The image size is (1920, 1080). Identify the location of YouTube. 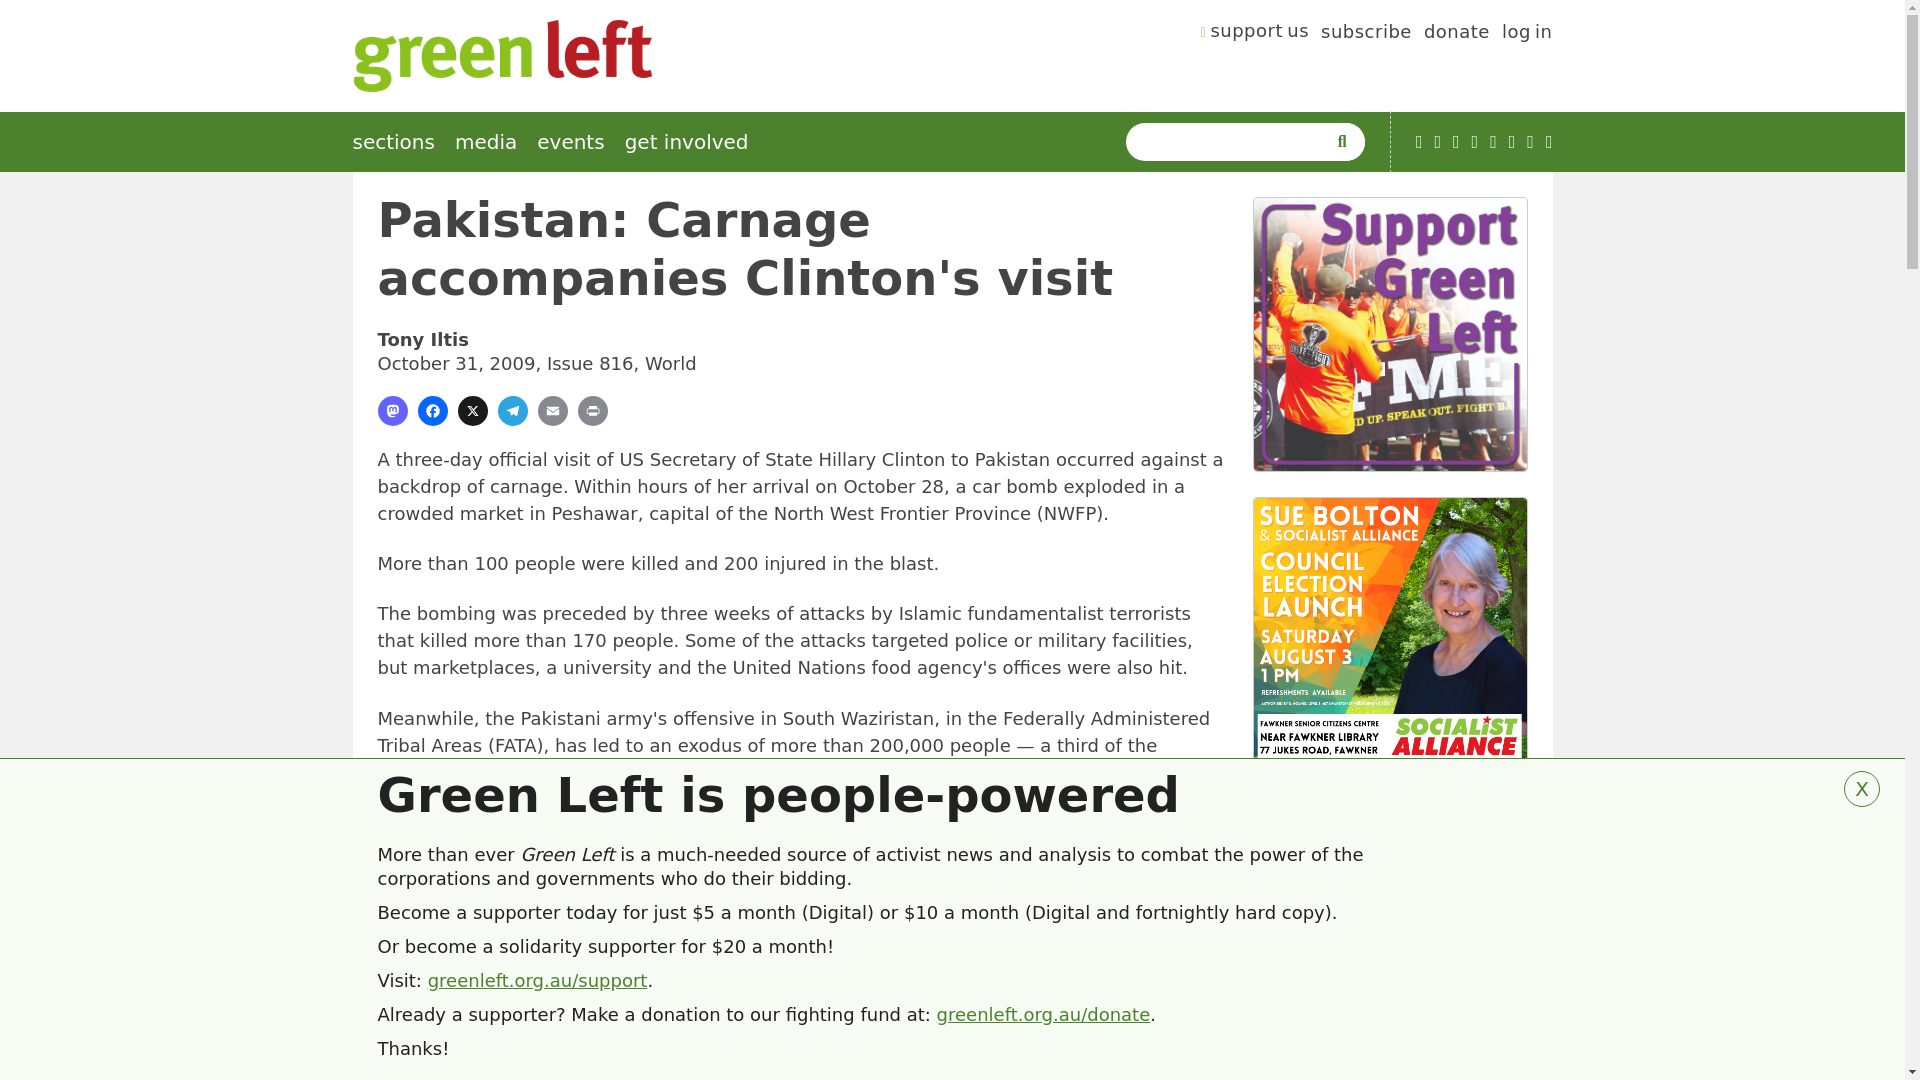
(1419, 142).